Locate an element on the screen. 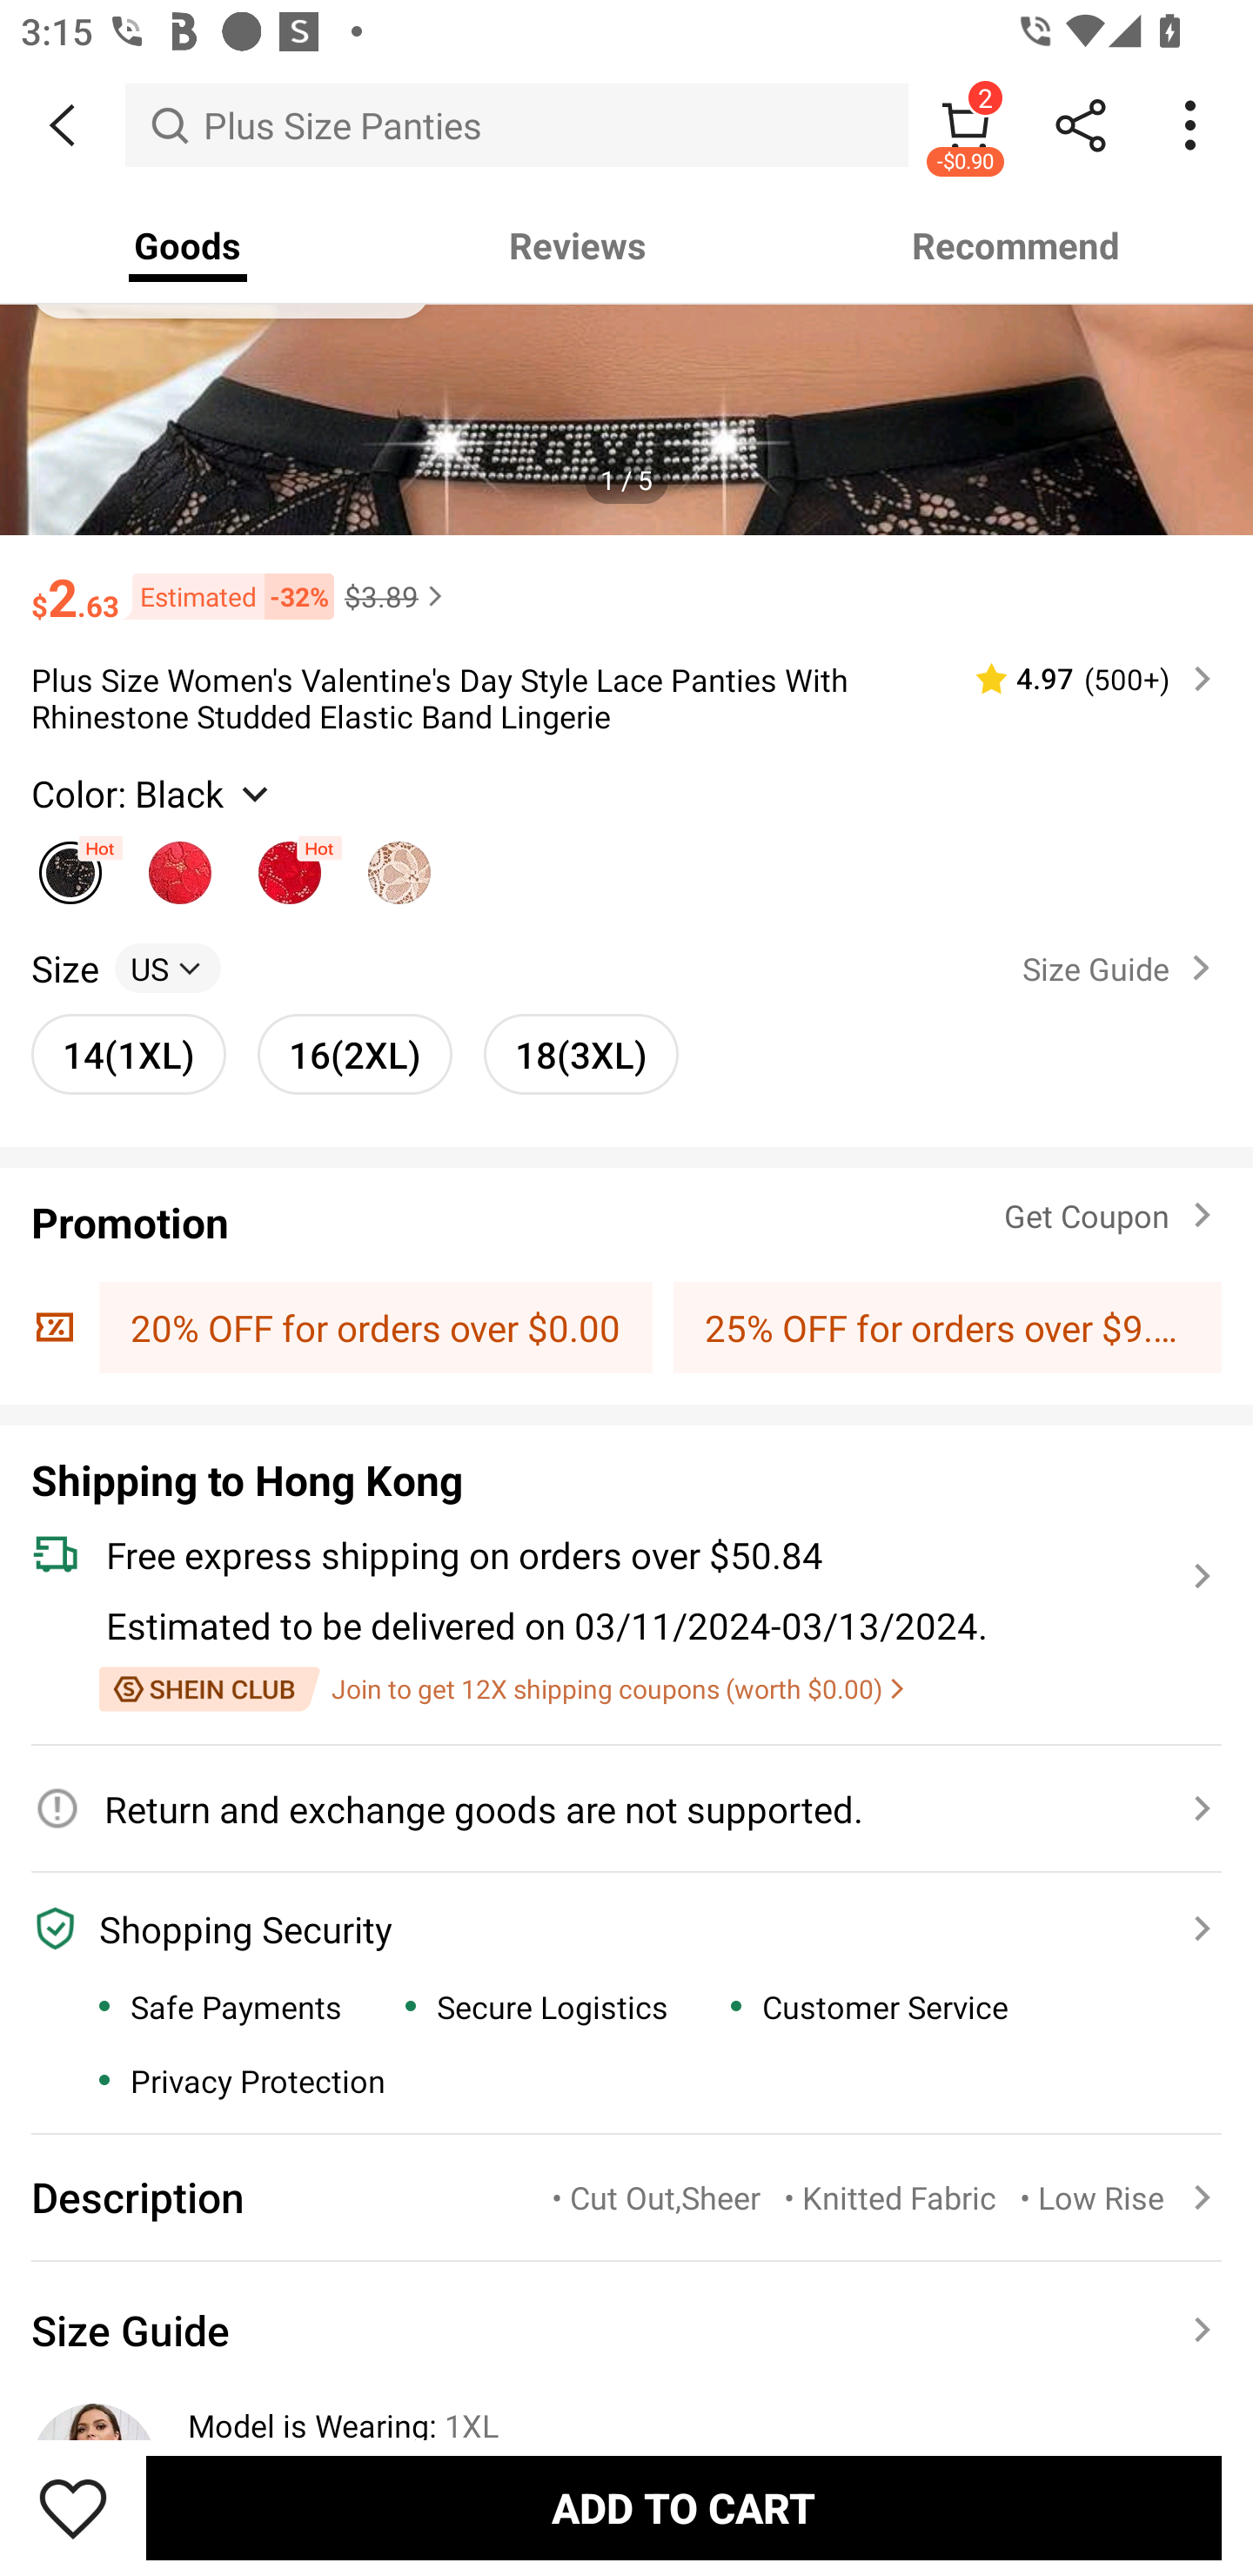  Burgundy is located at coordinates (180, 865).